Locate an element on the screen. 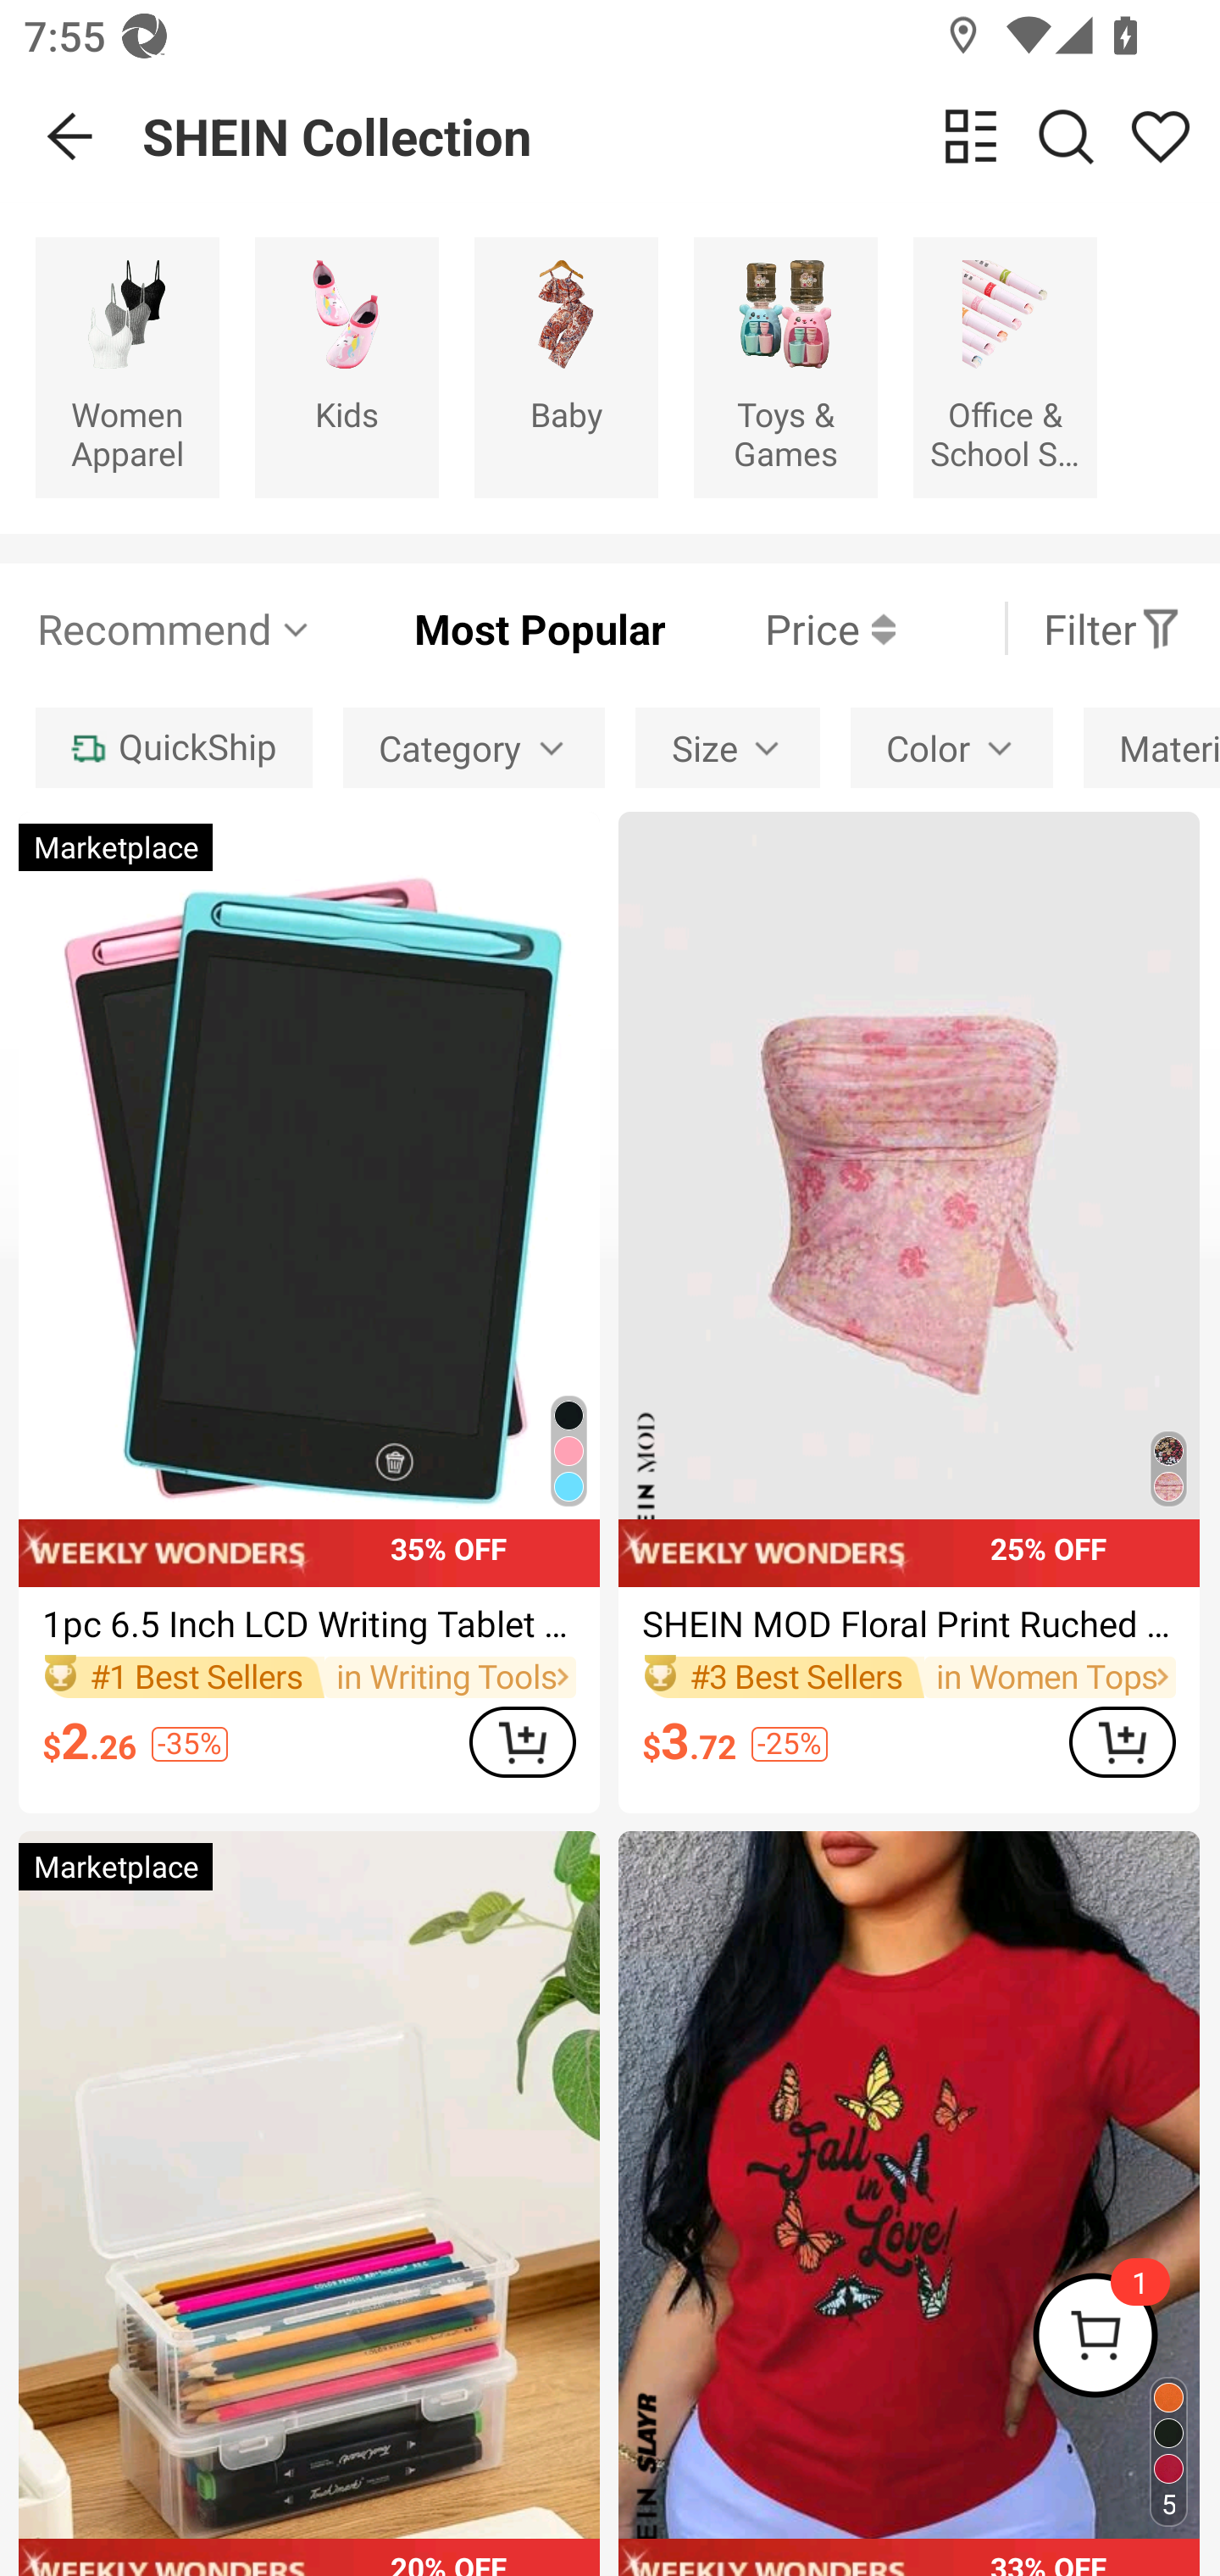 This screenshot has height=2576, width=1220. Size is located at coordinates (727, 748).